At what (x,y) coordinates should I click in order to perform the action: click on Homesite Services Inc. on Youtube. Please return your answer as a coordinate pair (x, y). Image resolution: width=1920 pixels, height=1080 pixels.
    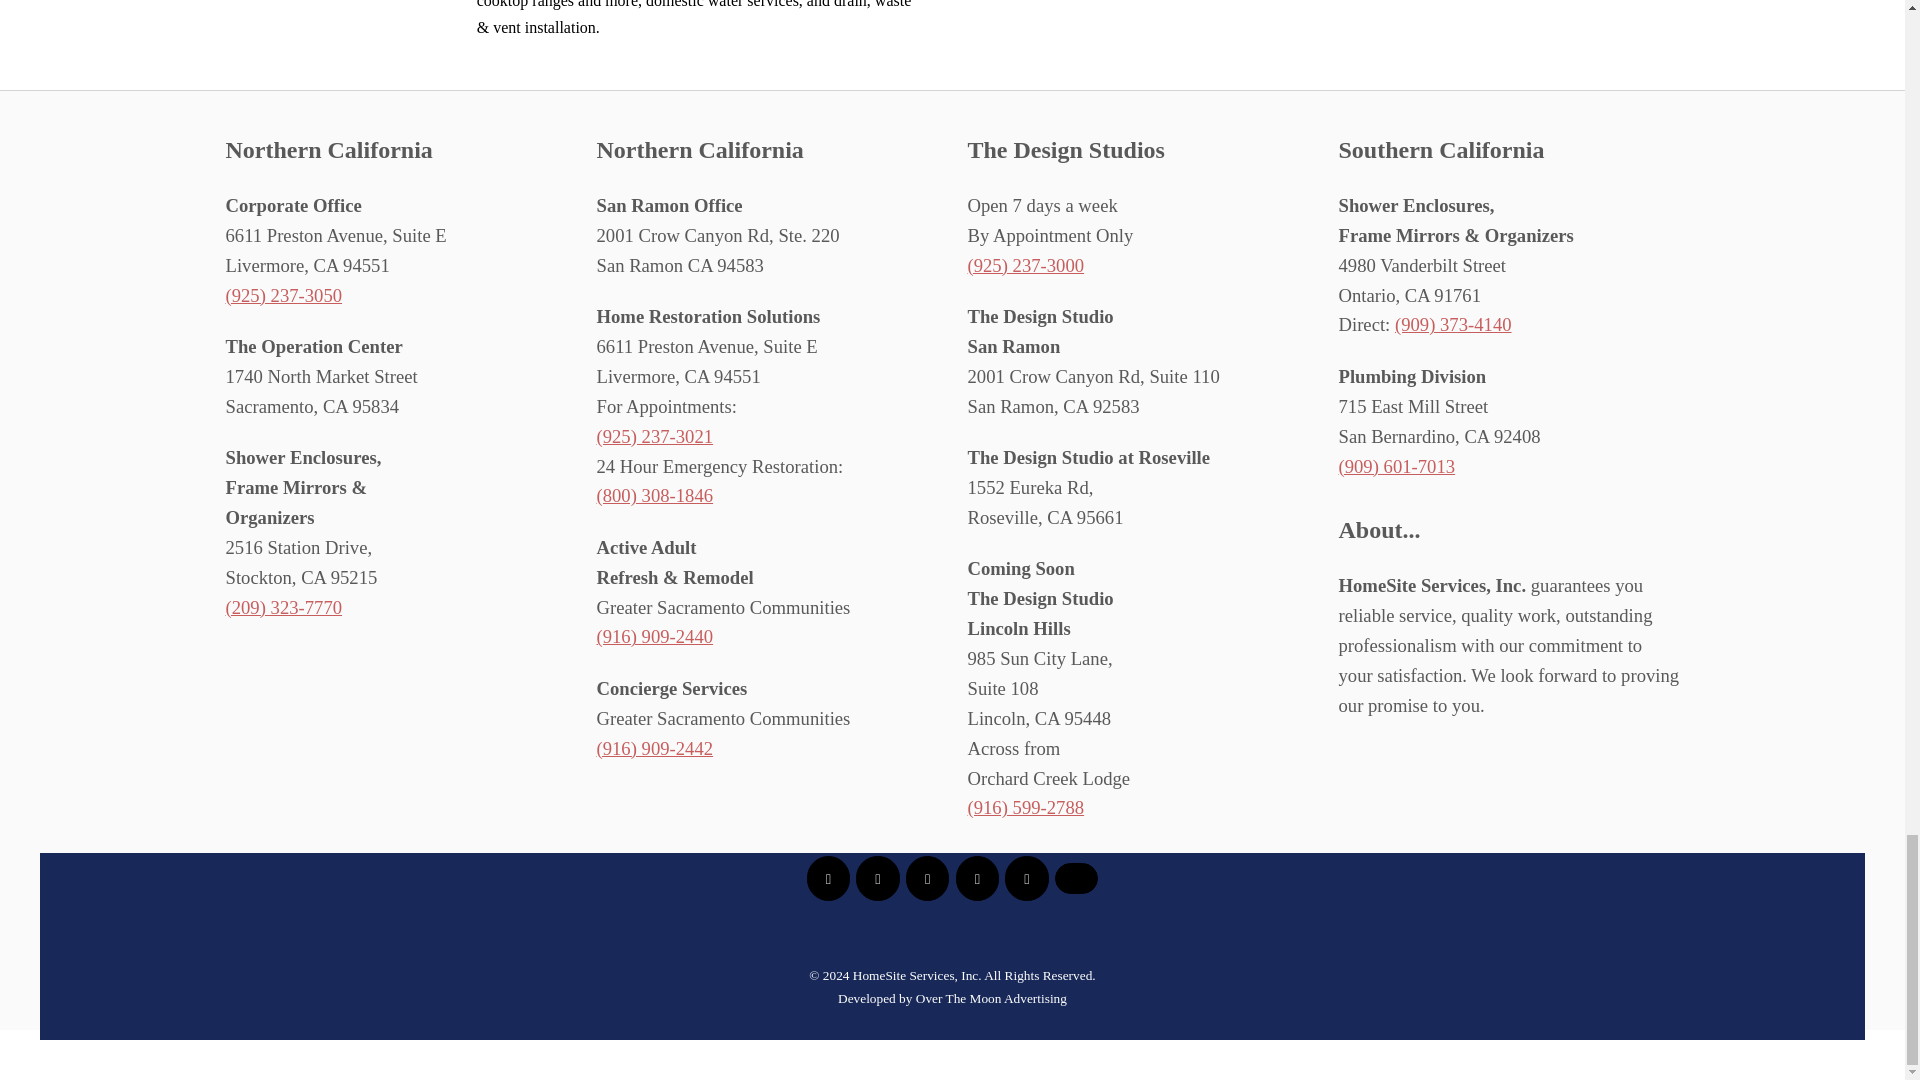
    Looking at the image, I should click on (977, 878).